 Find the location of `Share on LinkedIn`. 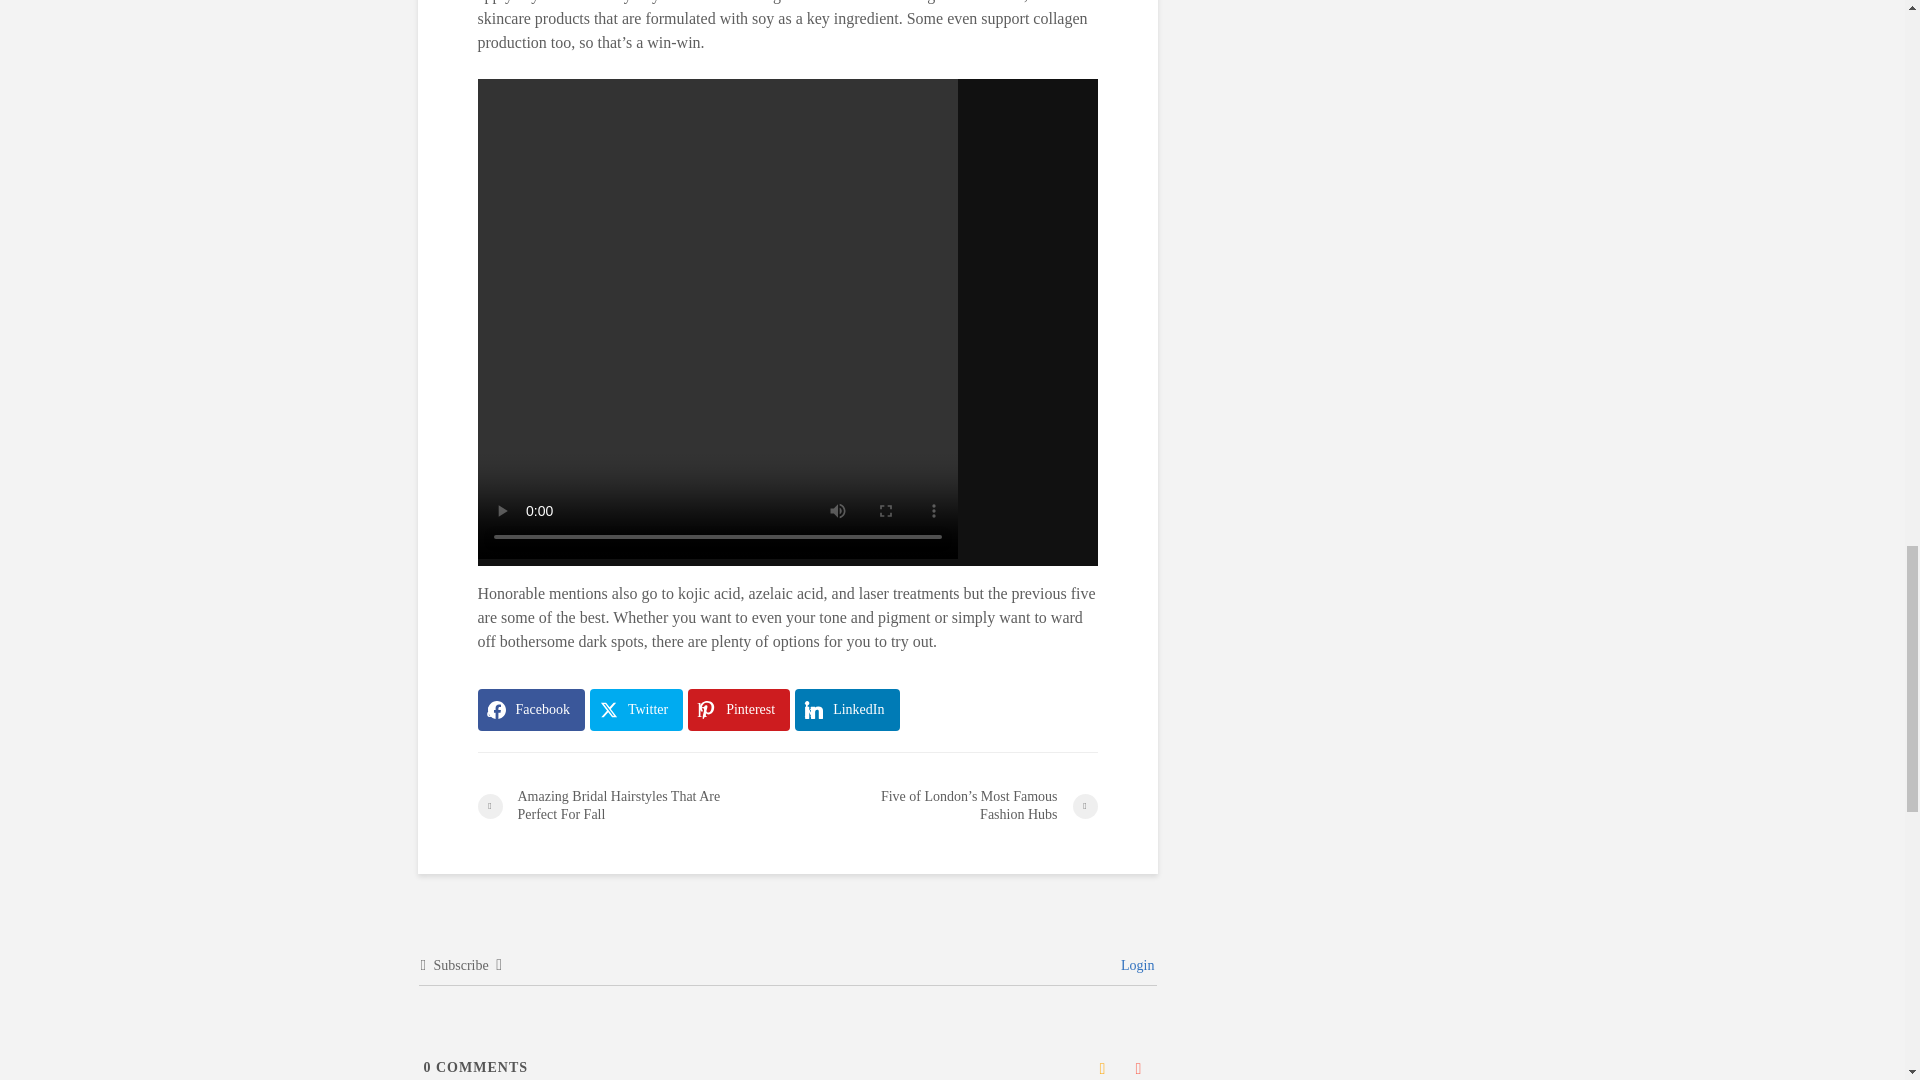

Share on LinkedIn is located at coordinates (846, 710).